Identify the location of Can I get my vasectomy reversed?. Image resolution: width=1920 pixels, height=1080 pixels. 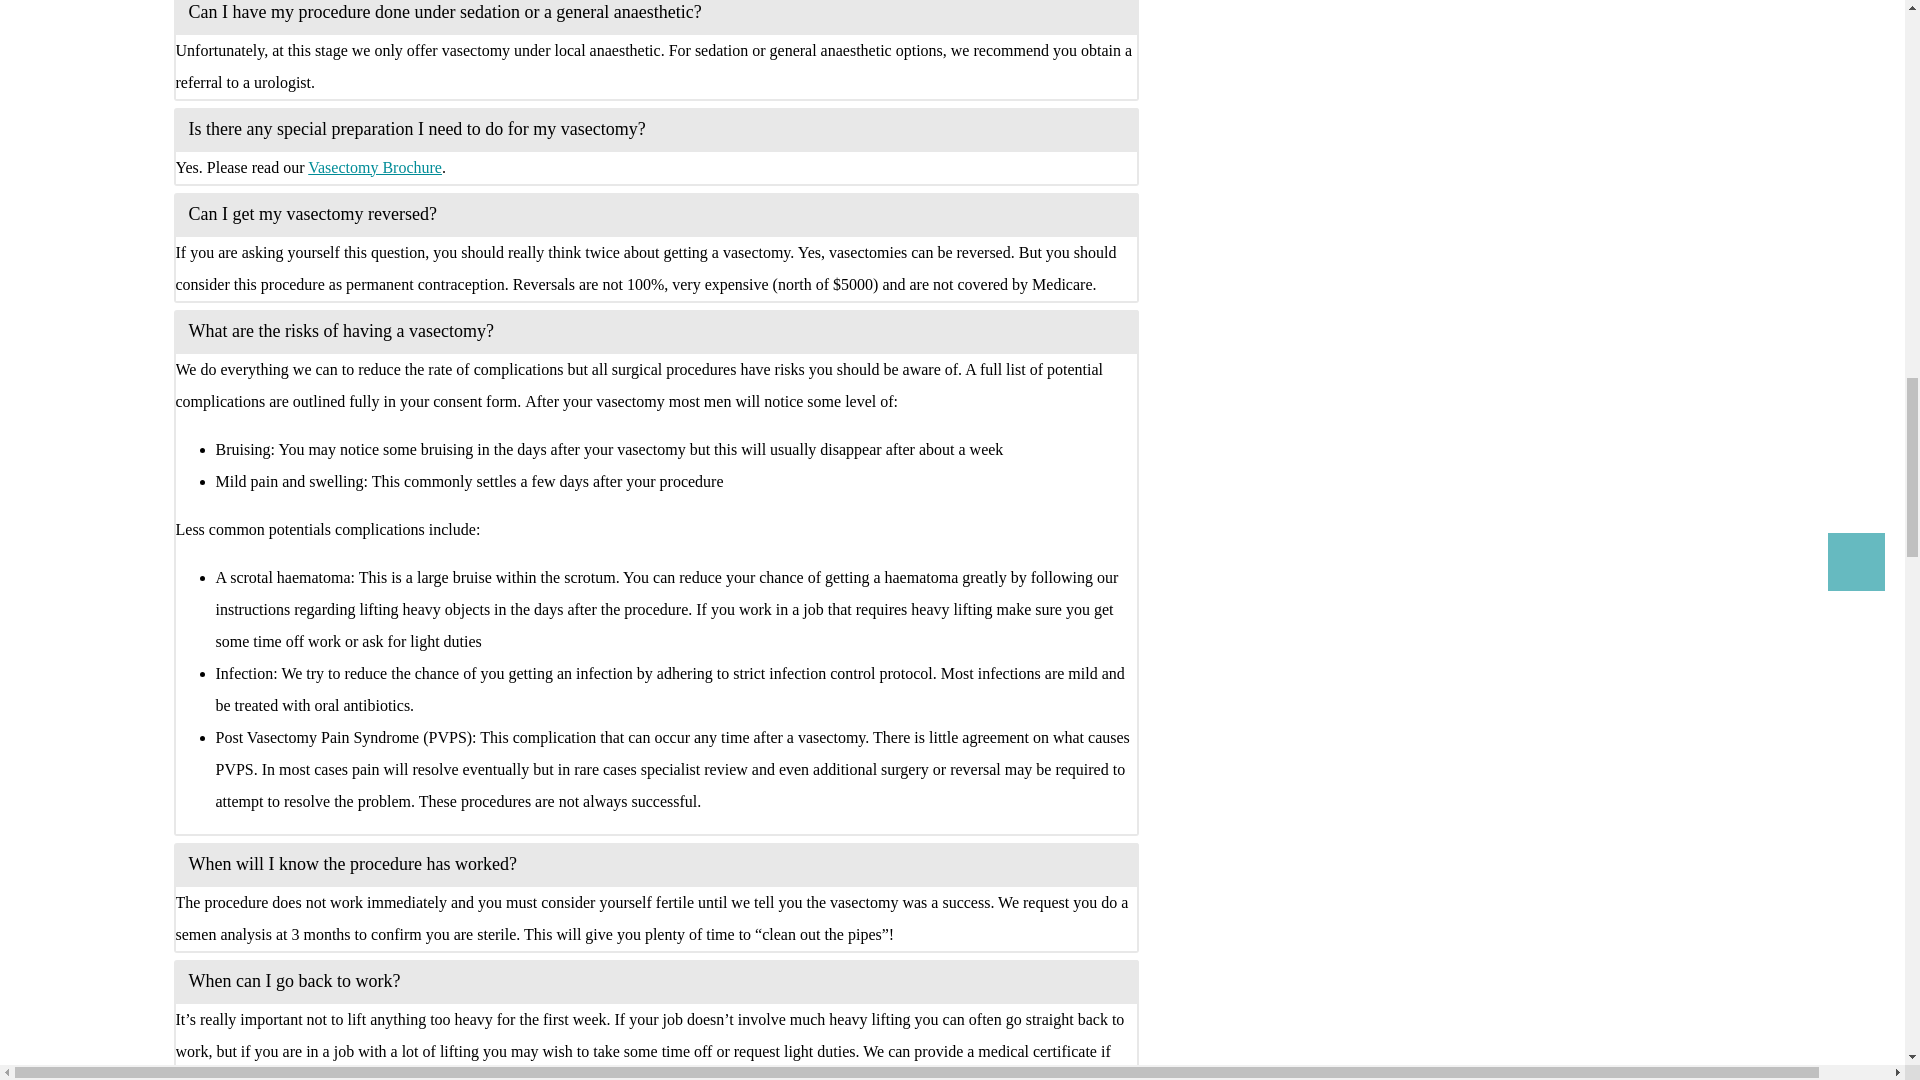
(656, 213).